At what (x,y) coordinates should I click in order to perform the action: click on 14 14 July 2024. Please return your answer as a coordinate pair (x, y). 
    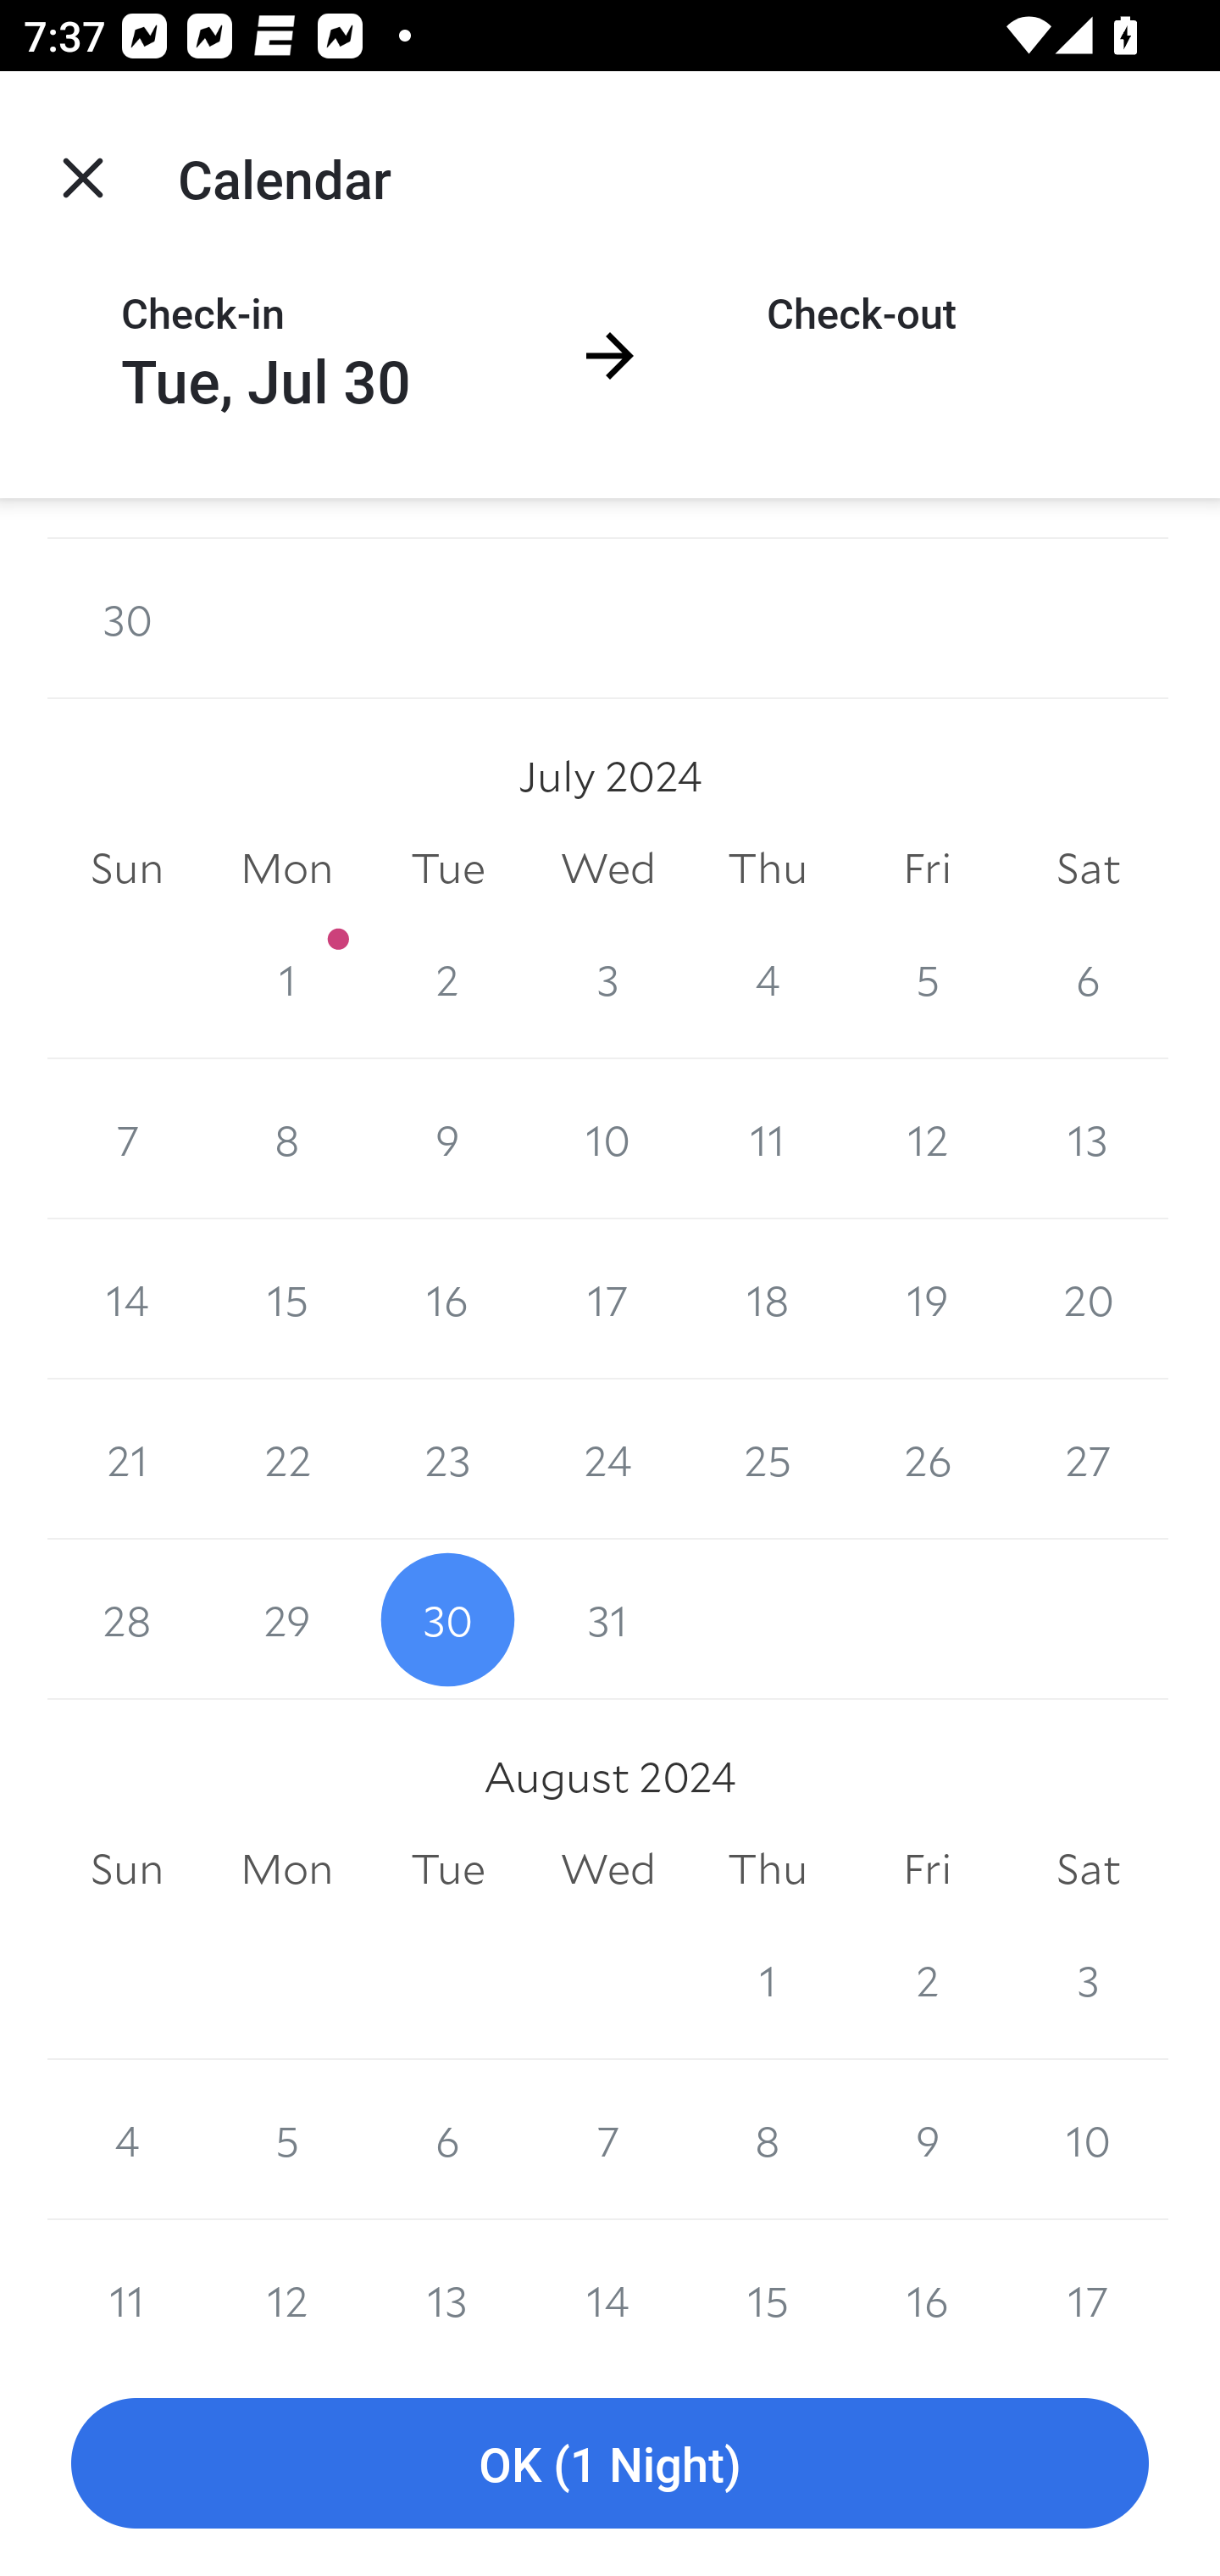
    Looking at the image, I should click on (127, 1299).